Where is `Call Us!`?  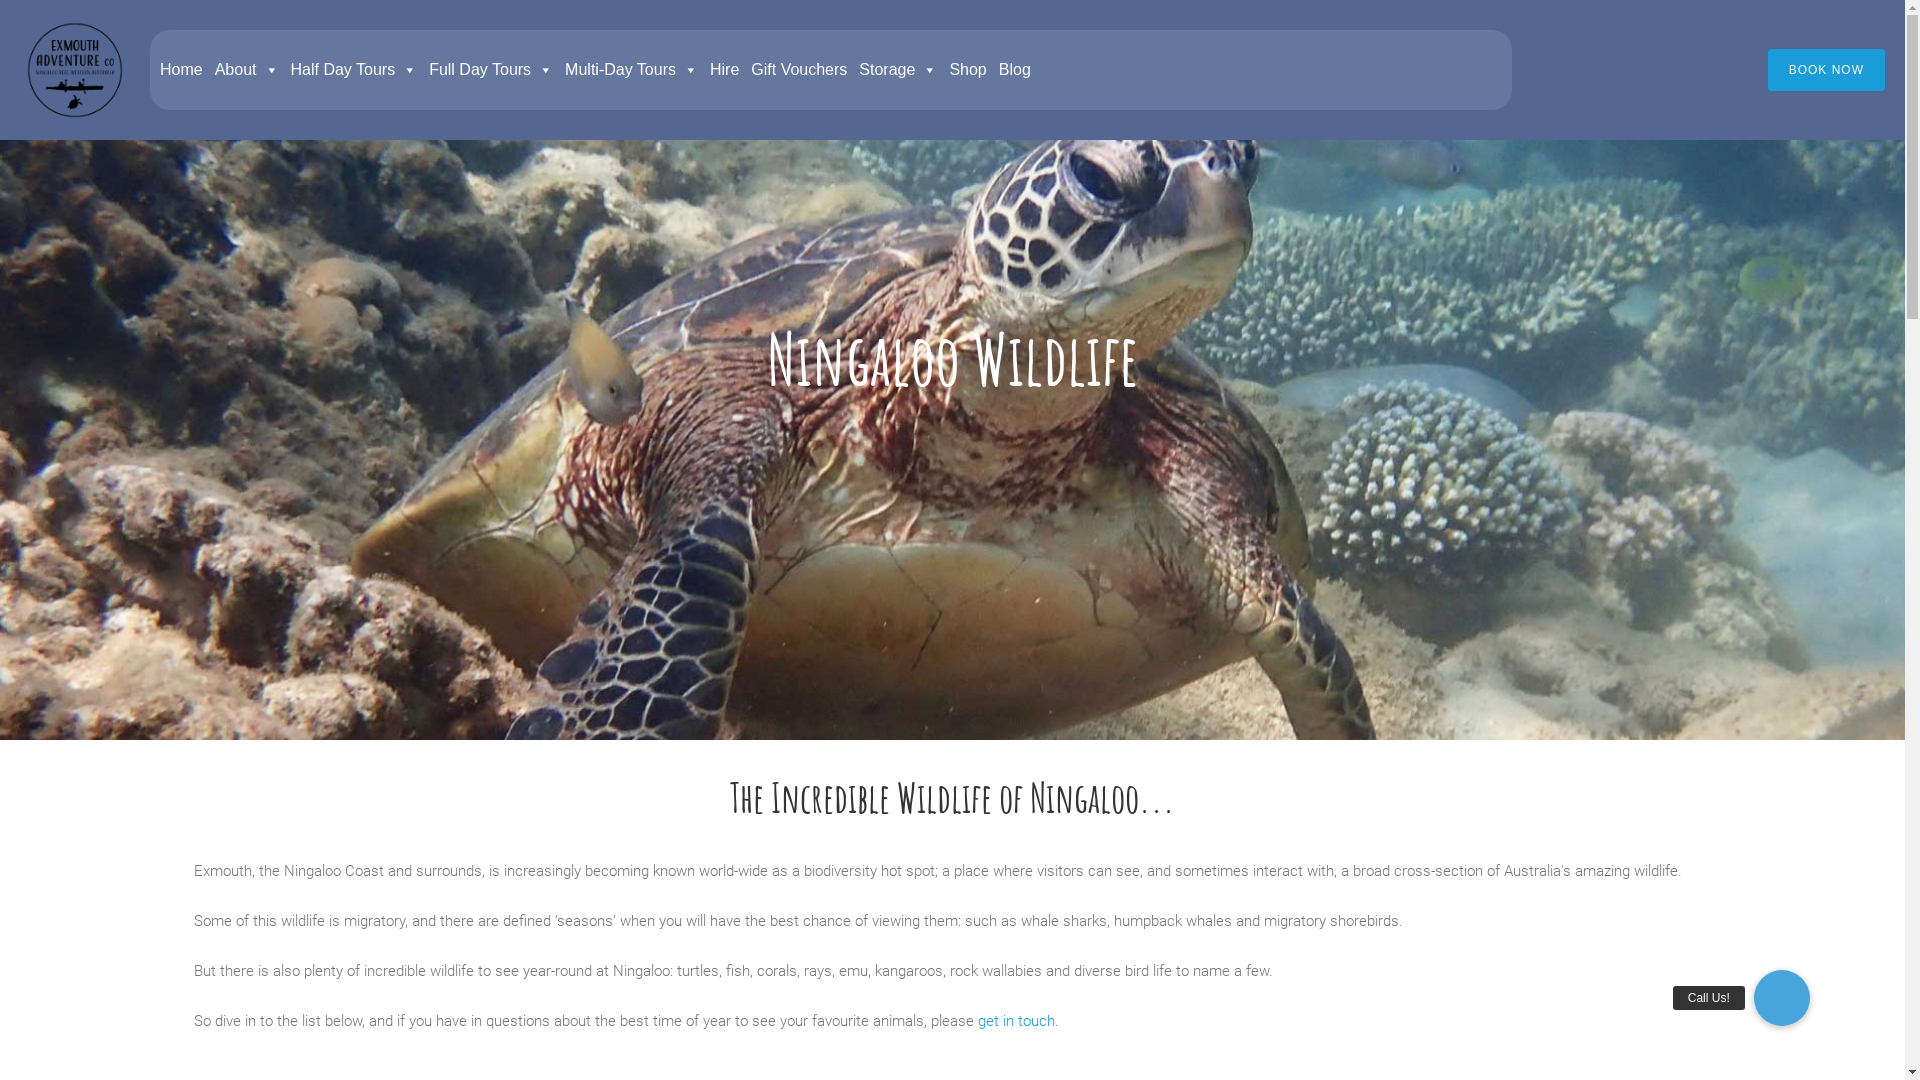
Call Us! is located at coordinates (1782, 998).